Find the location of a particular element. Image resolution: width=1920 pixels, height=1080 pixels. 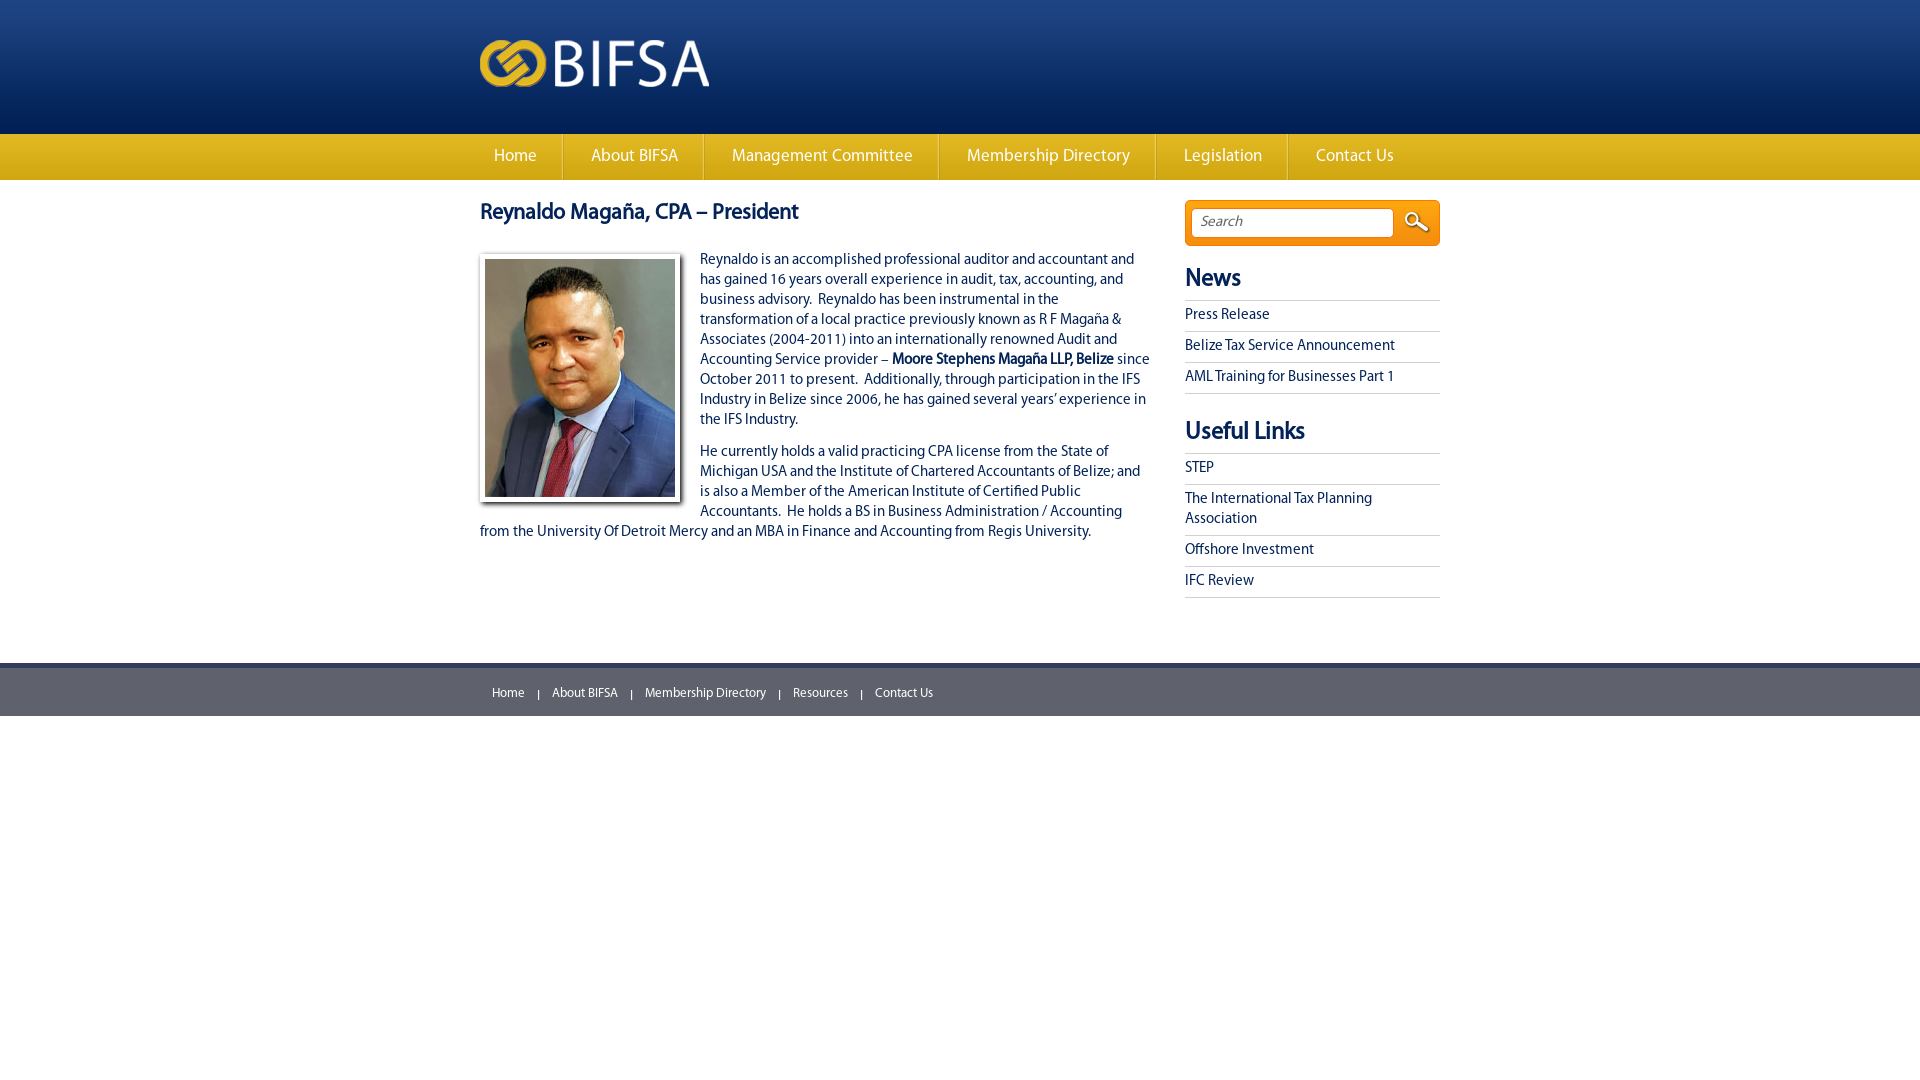

AML Training for Businesses Part 1 is located at coordinates (1312, 378).